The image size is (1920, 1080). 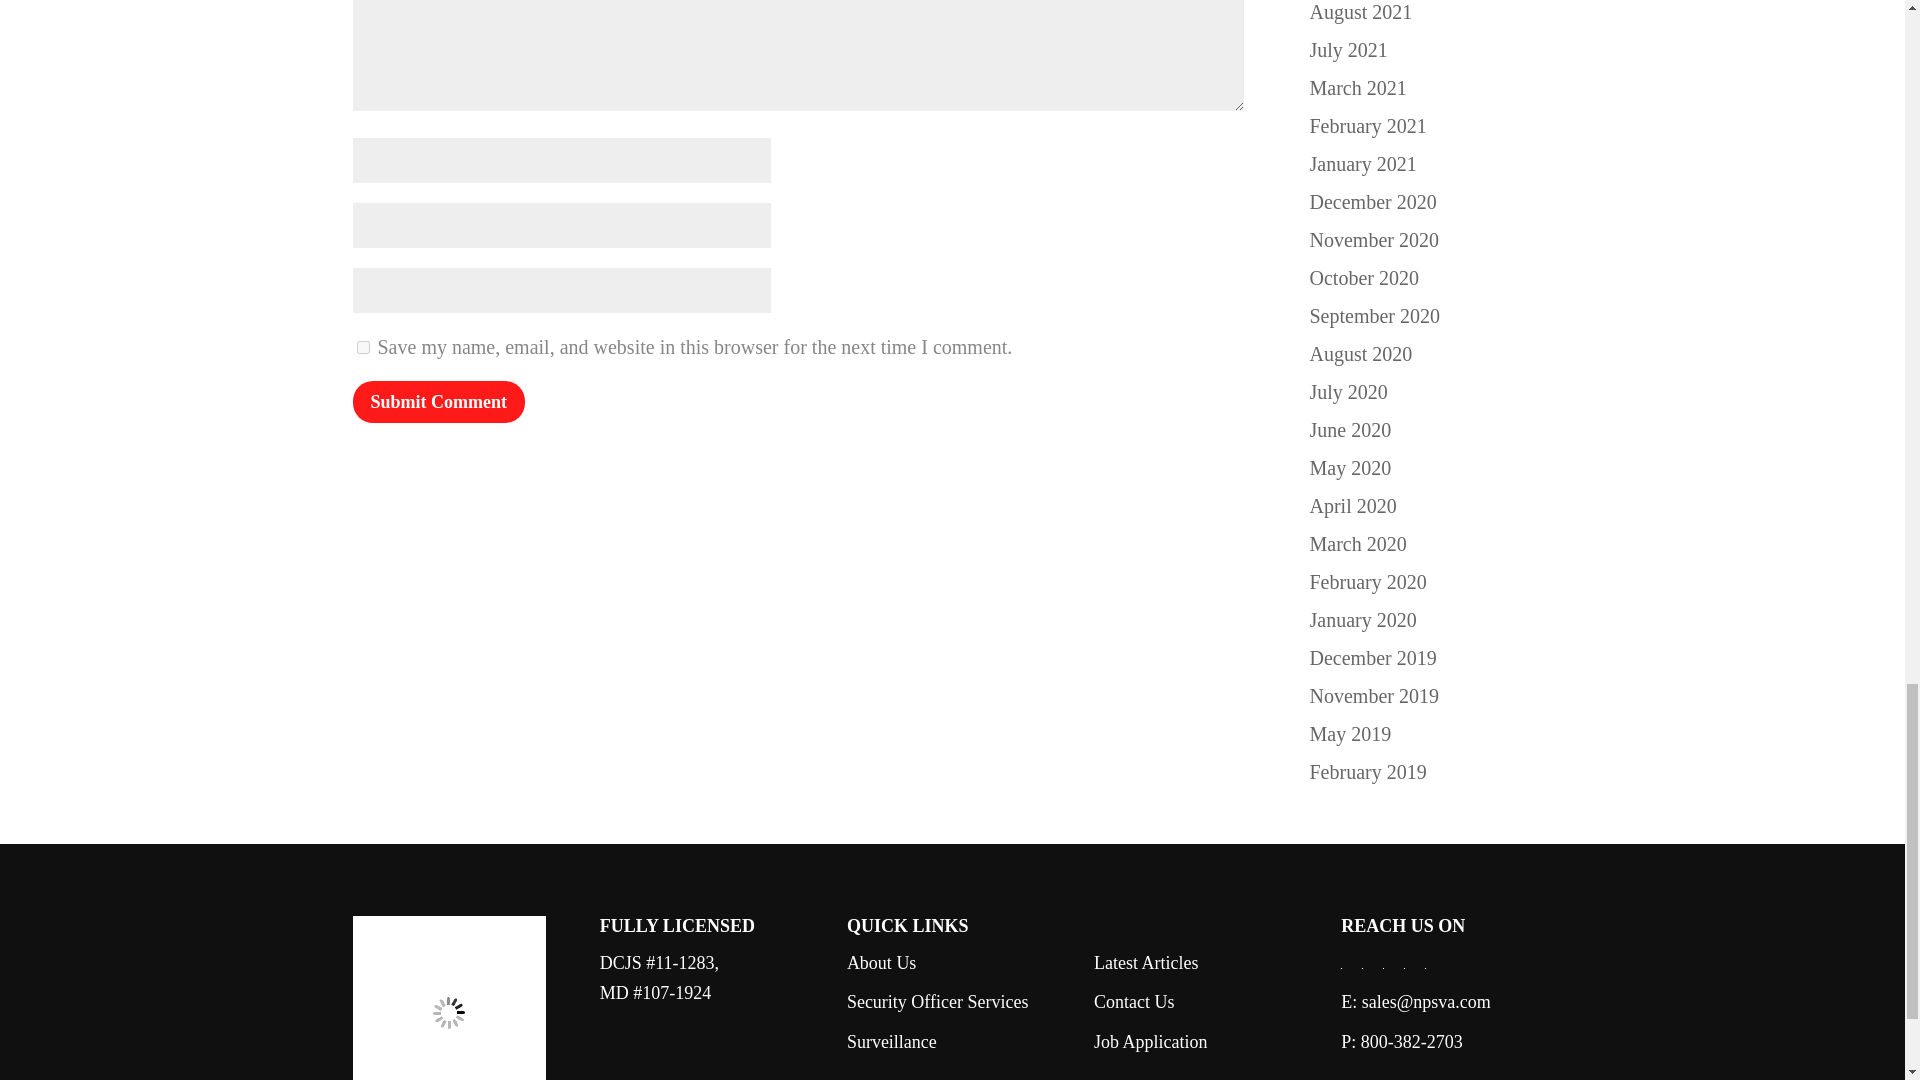 What do you see at coordinates (438, 402) in the screenshot?
I see `Submit Comment` at bounding box center [438, 402].